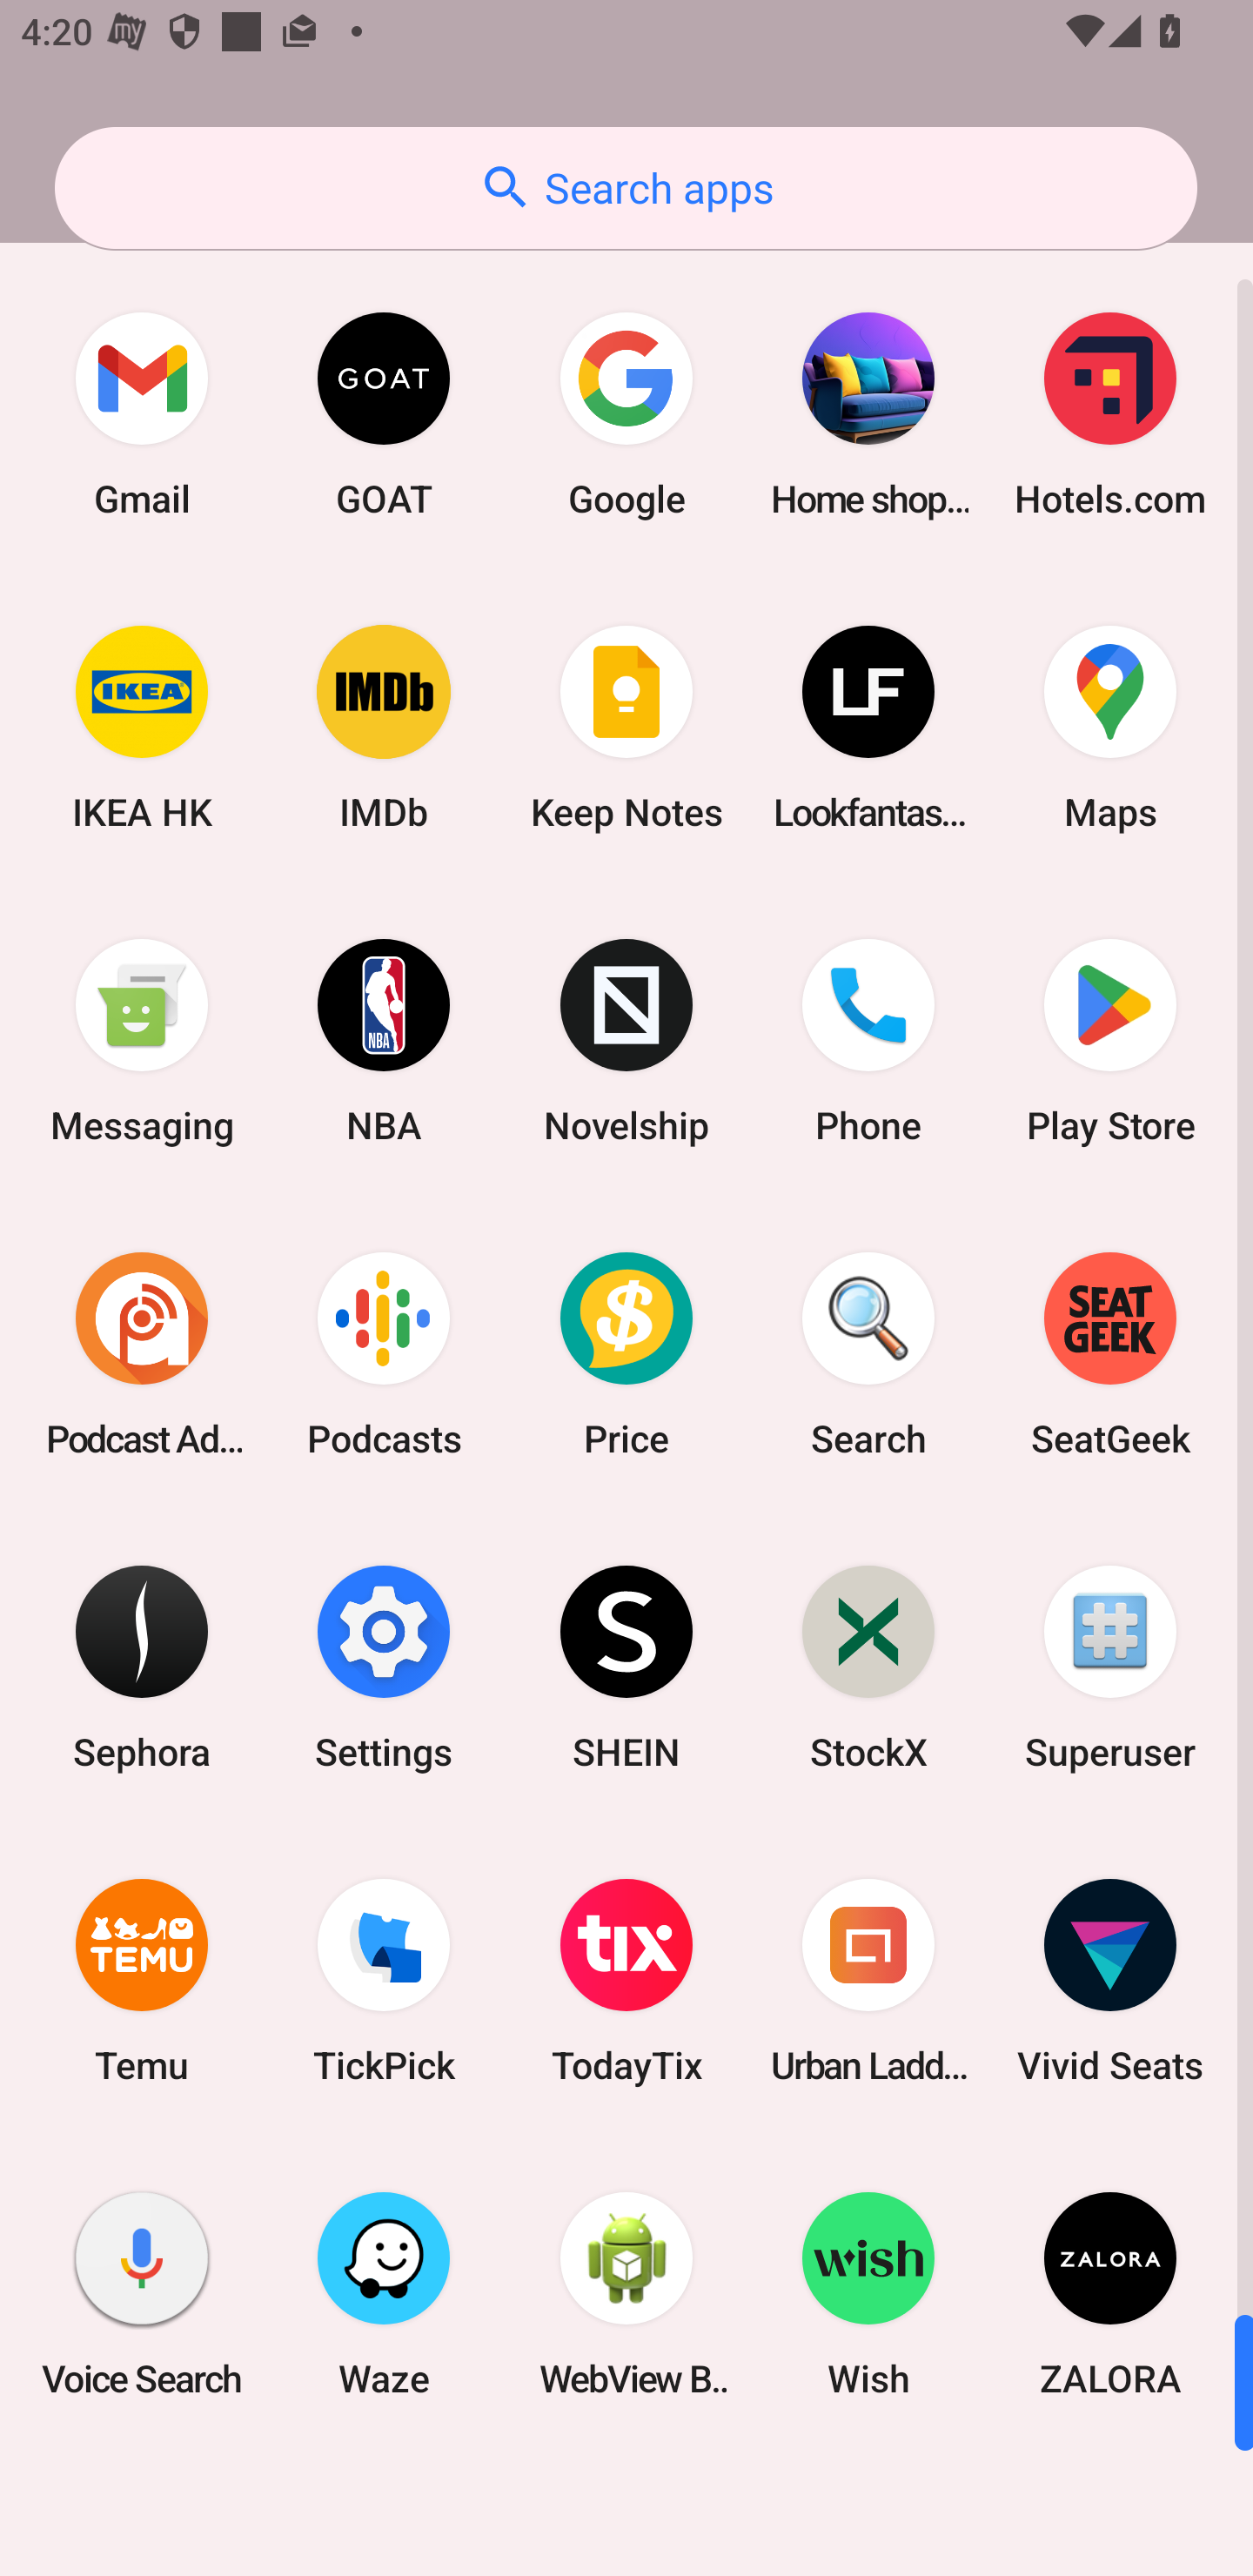 This screenshot has height=2576, width=1253. What do you see at coordinates (142, 1353) in the screenshot?
I see `Podcast Addict` at bounding box center [142, 1353].